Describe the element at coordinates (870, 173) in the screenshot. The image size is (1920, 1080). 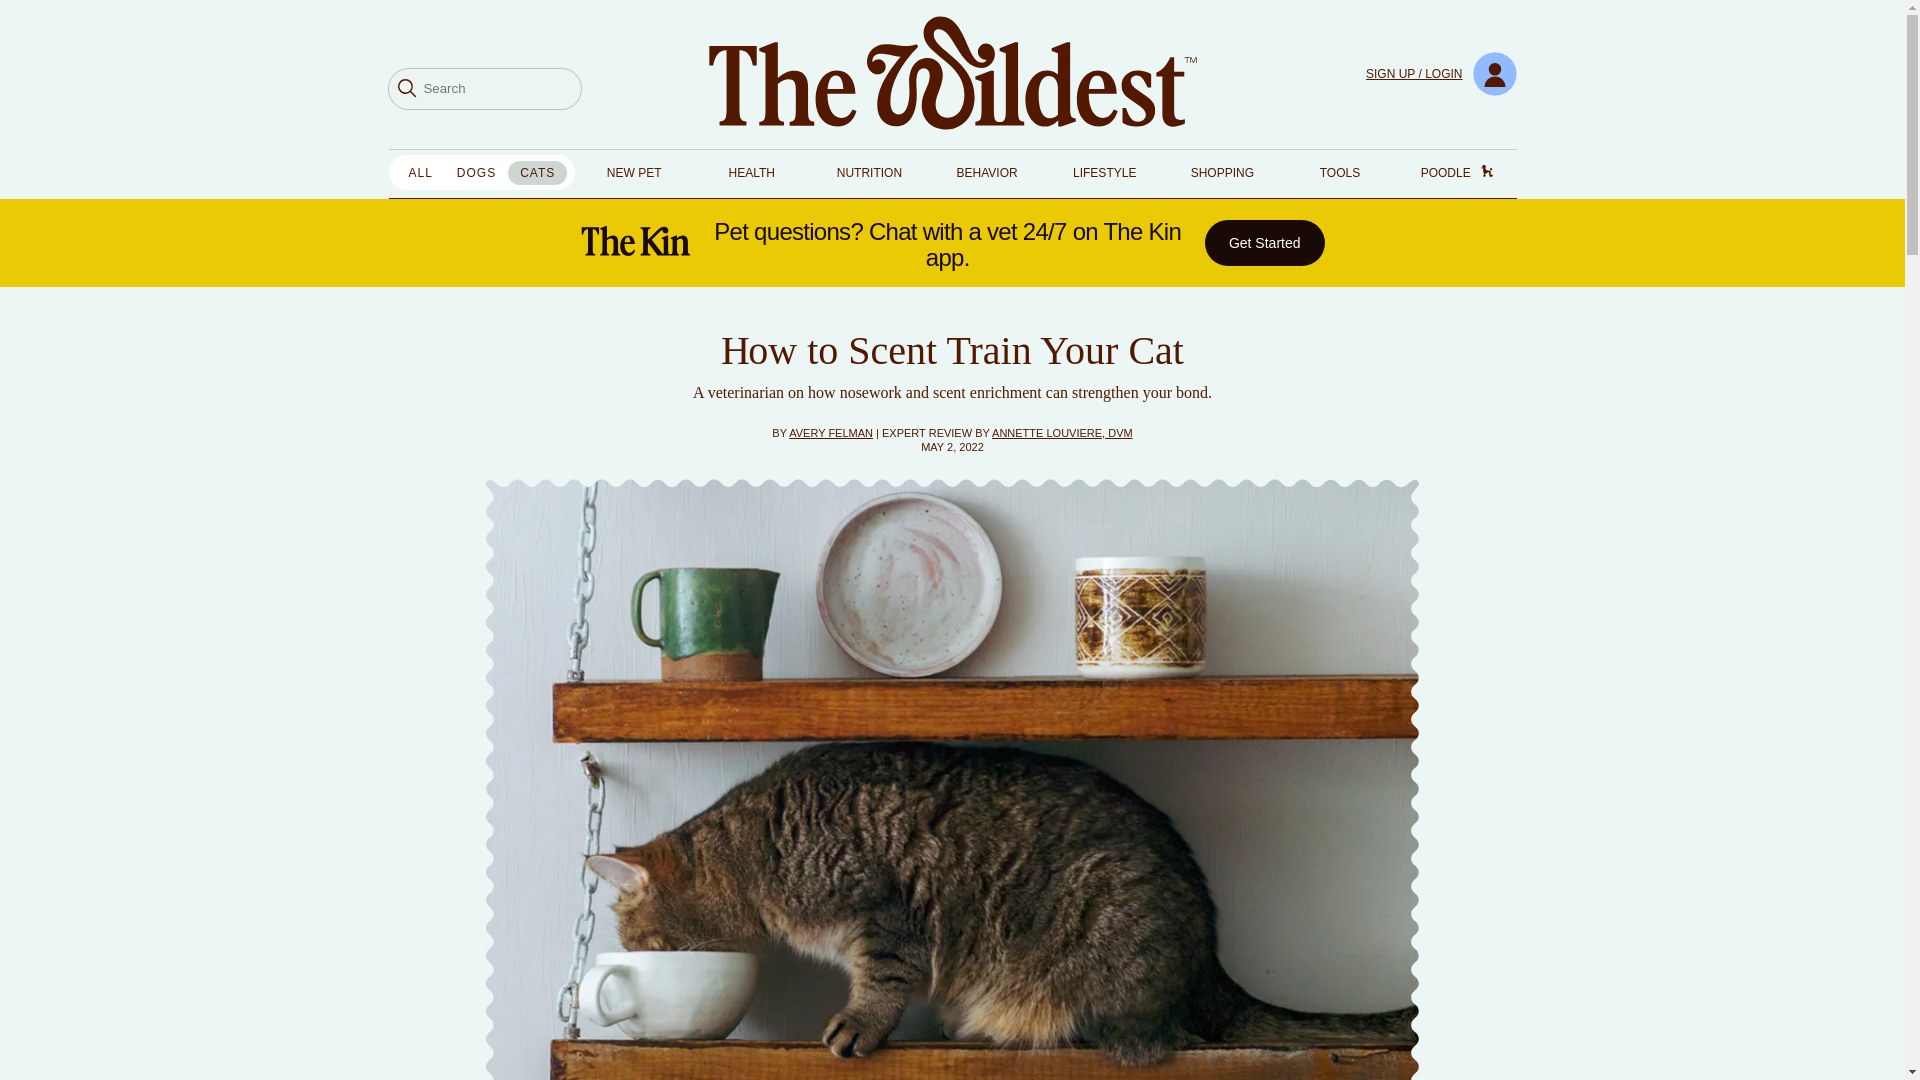
I see `NUTRITION` at that location.